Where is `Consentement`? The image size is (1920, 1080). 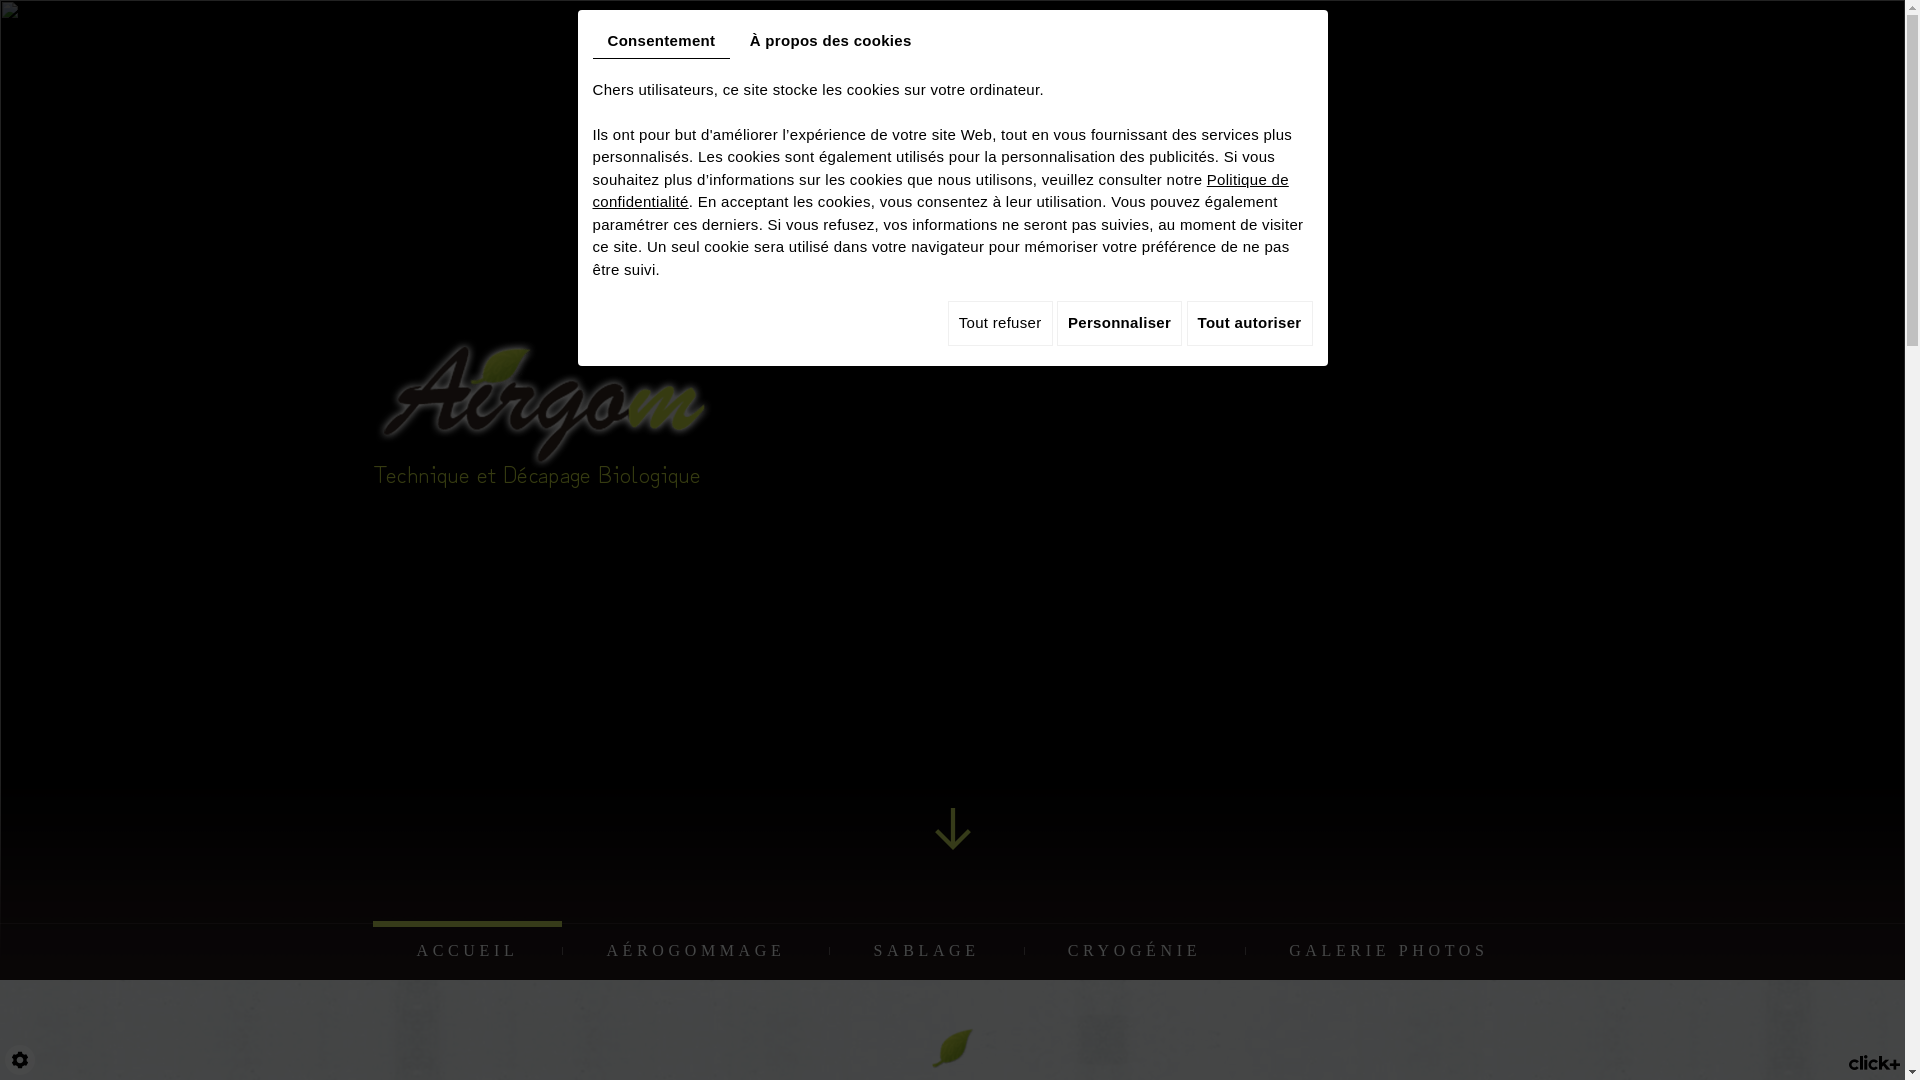 Consentement is located at coordinates (661, 42).